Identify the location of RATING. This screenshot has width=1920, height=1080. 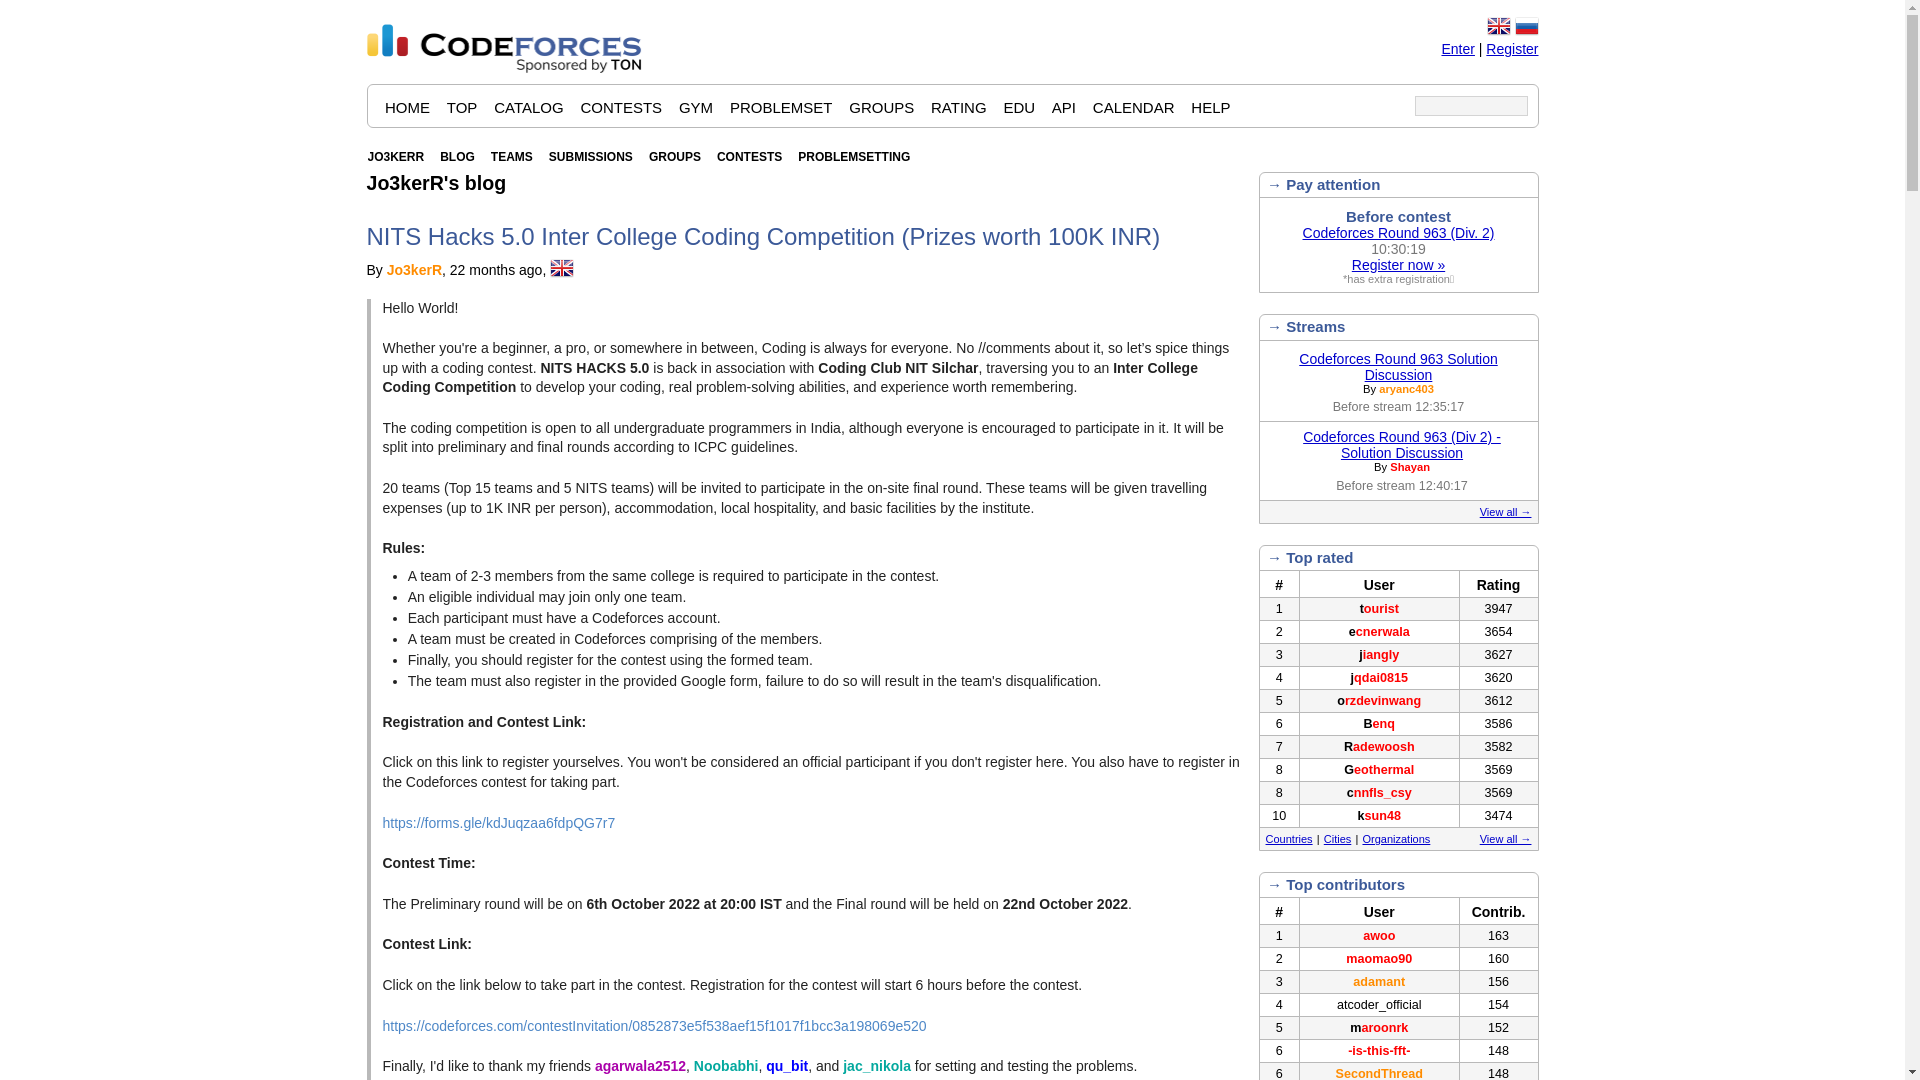
(958, 106).